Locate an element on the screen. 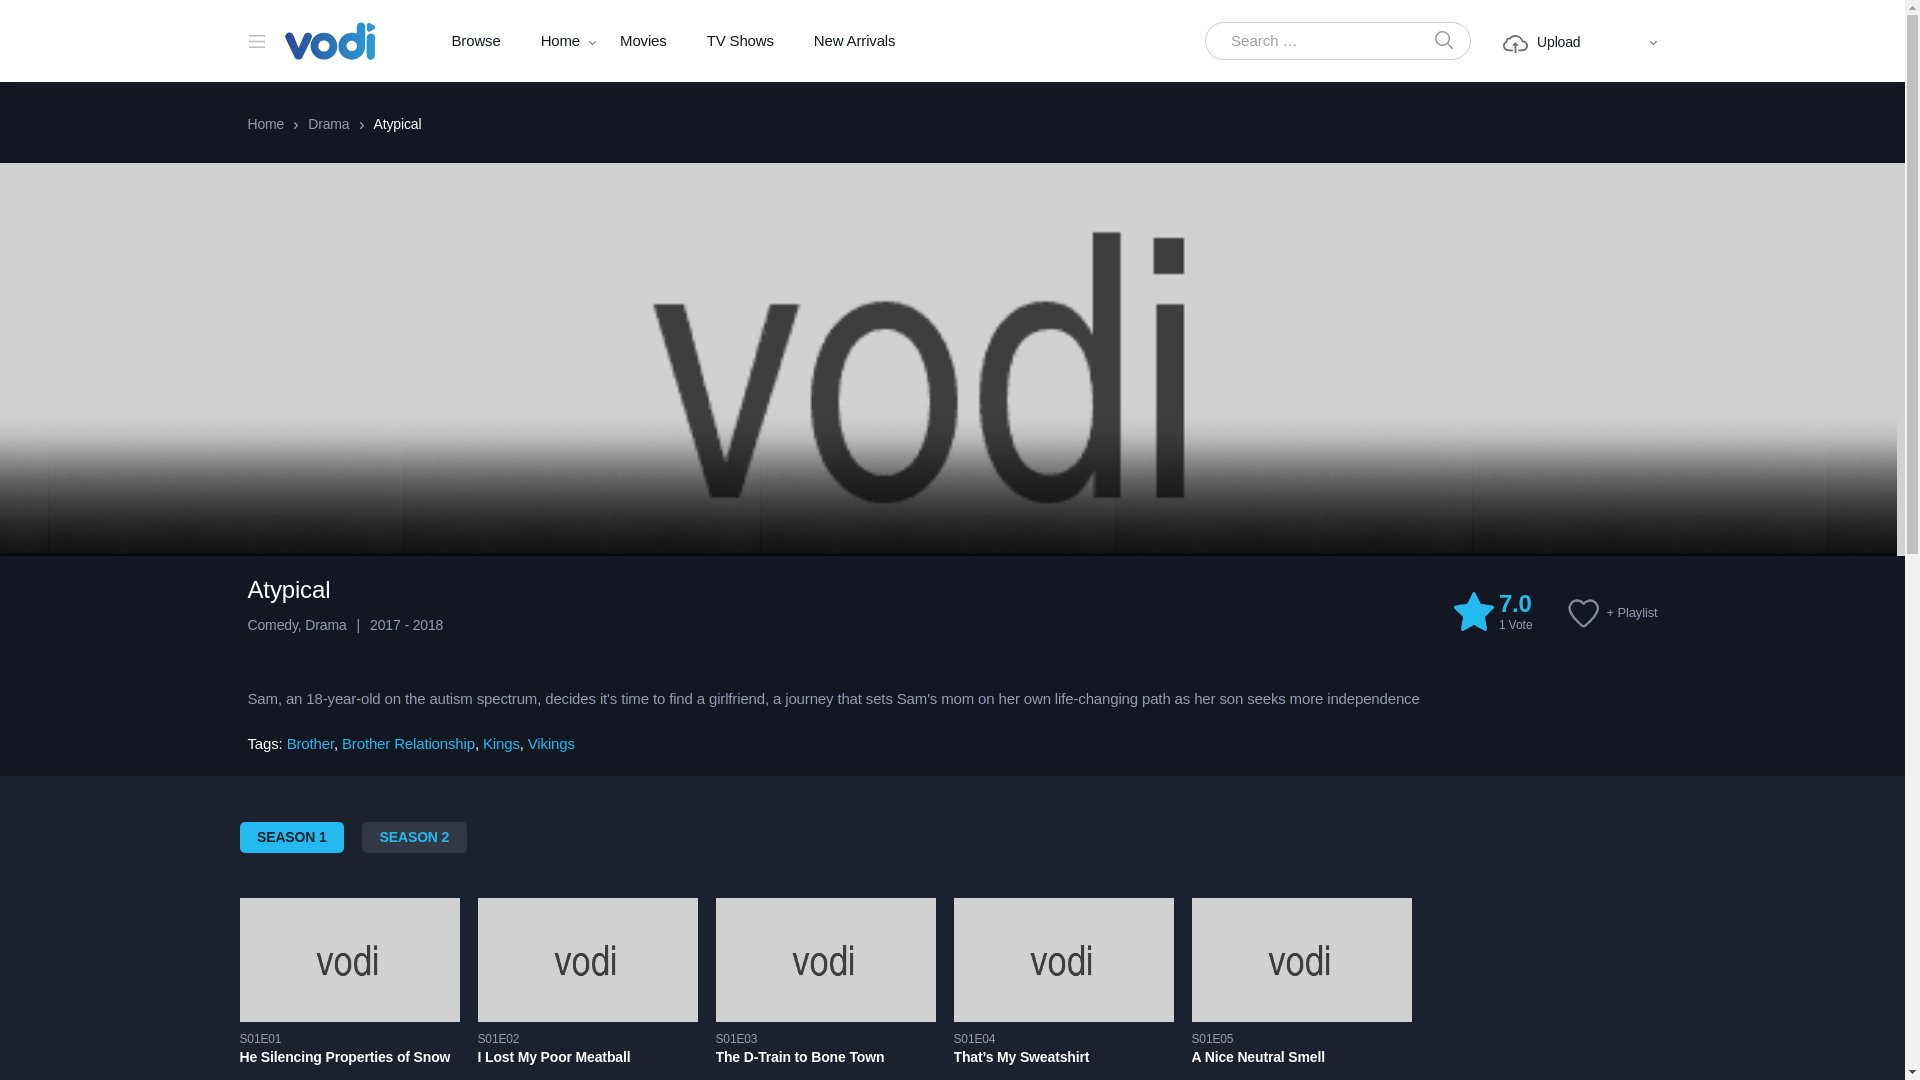  SEARCH is located at coordinates (1443, 41).